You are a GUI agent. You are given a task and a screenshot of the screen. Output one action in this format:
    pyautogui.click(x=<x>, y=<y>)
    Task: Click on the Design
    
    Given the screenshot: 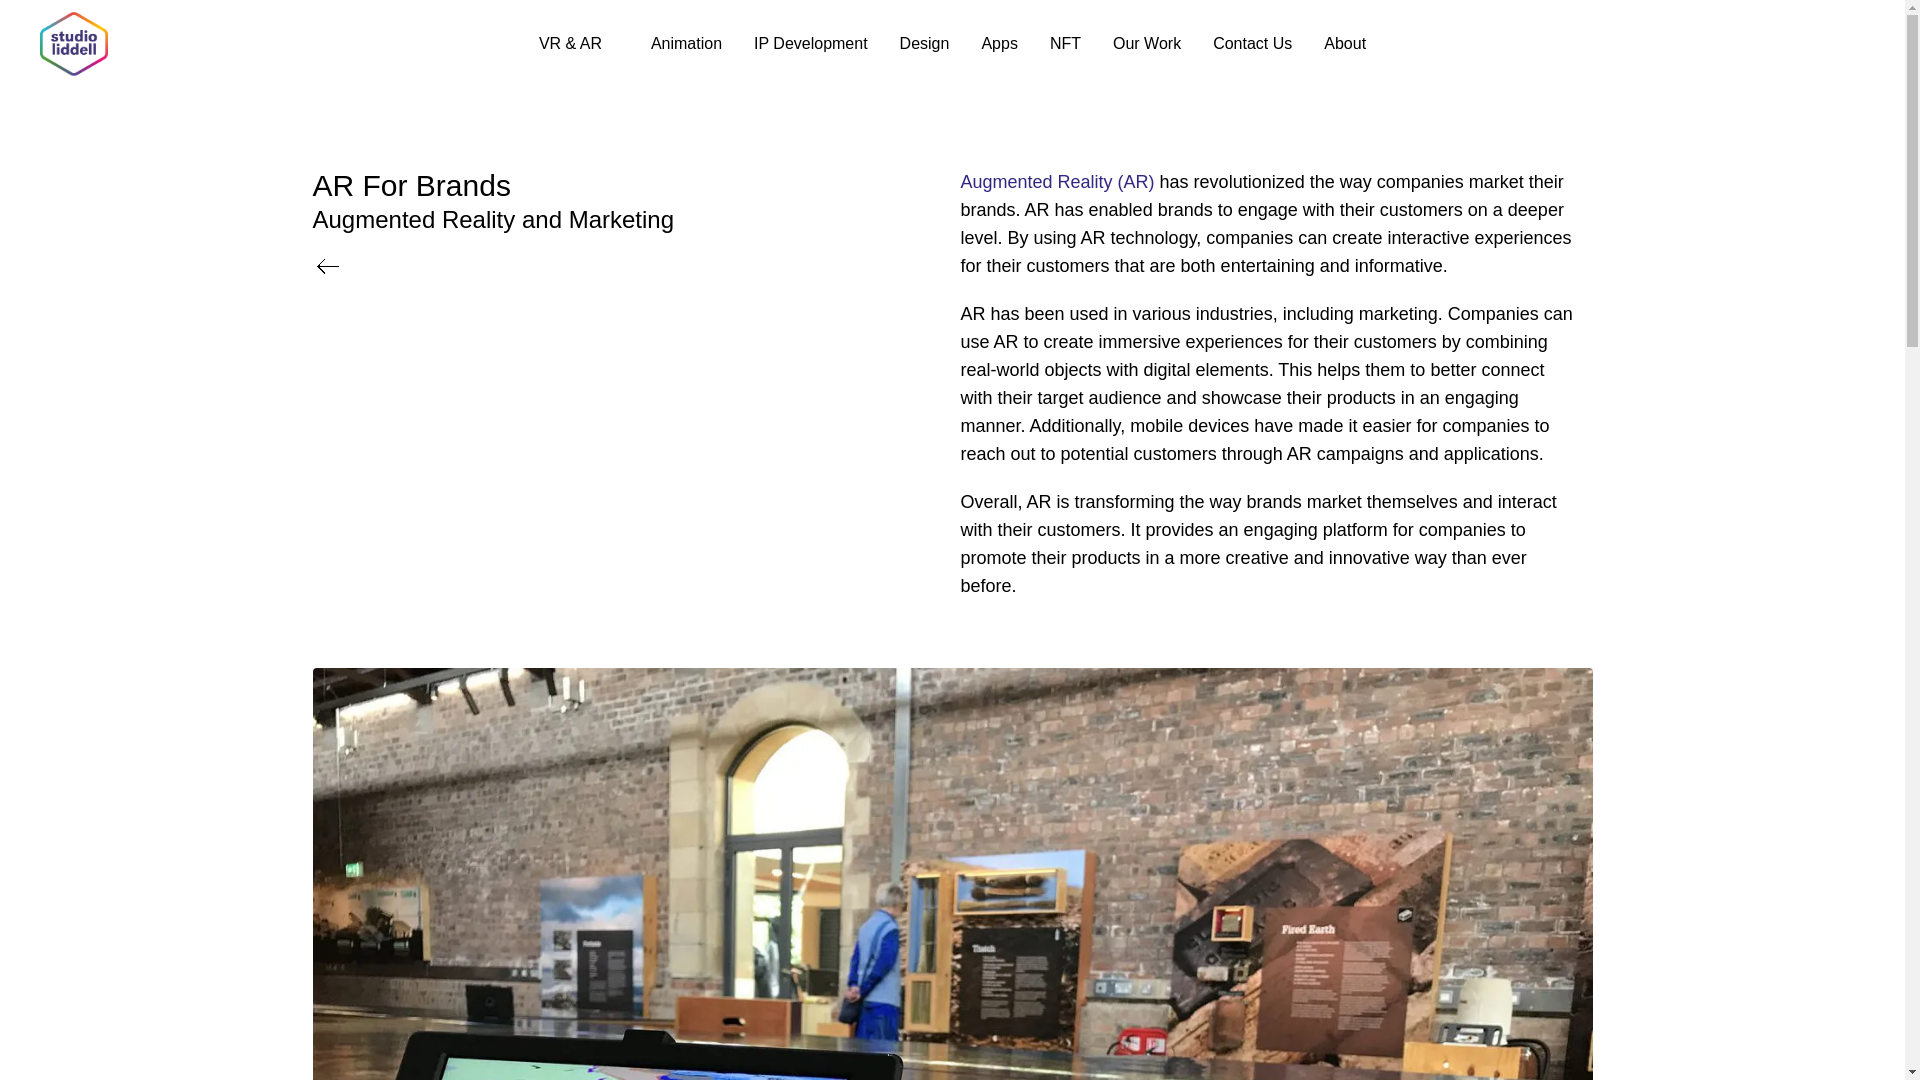 What is the action you would take?
    pyautogui.click(x=925, y=44)
    